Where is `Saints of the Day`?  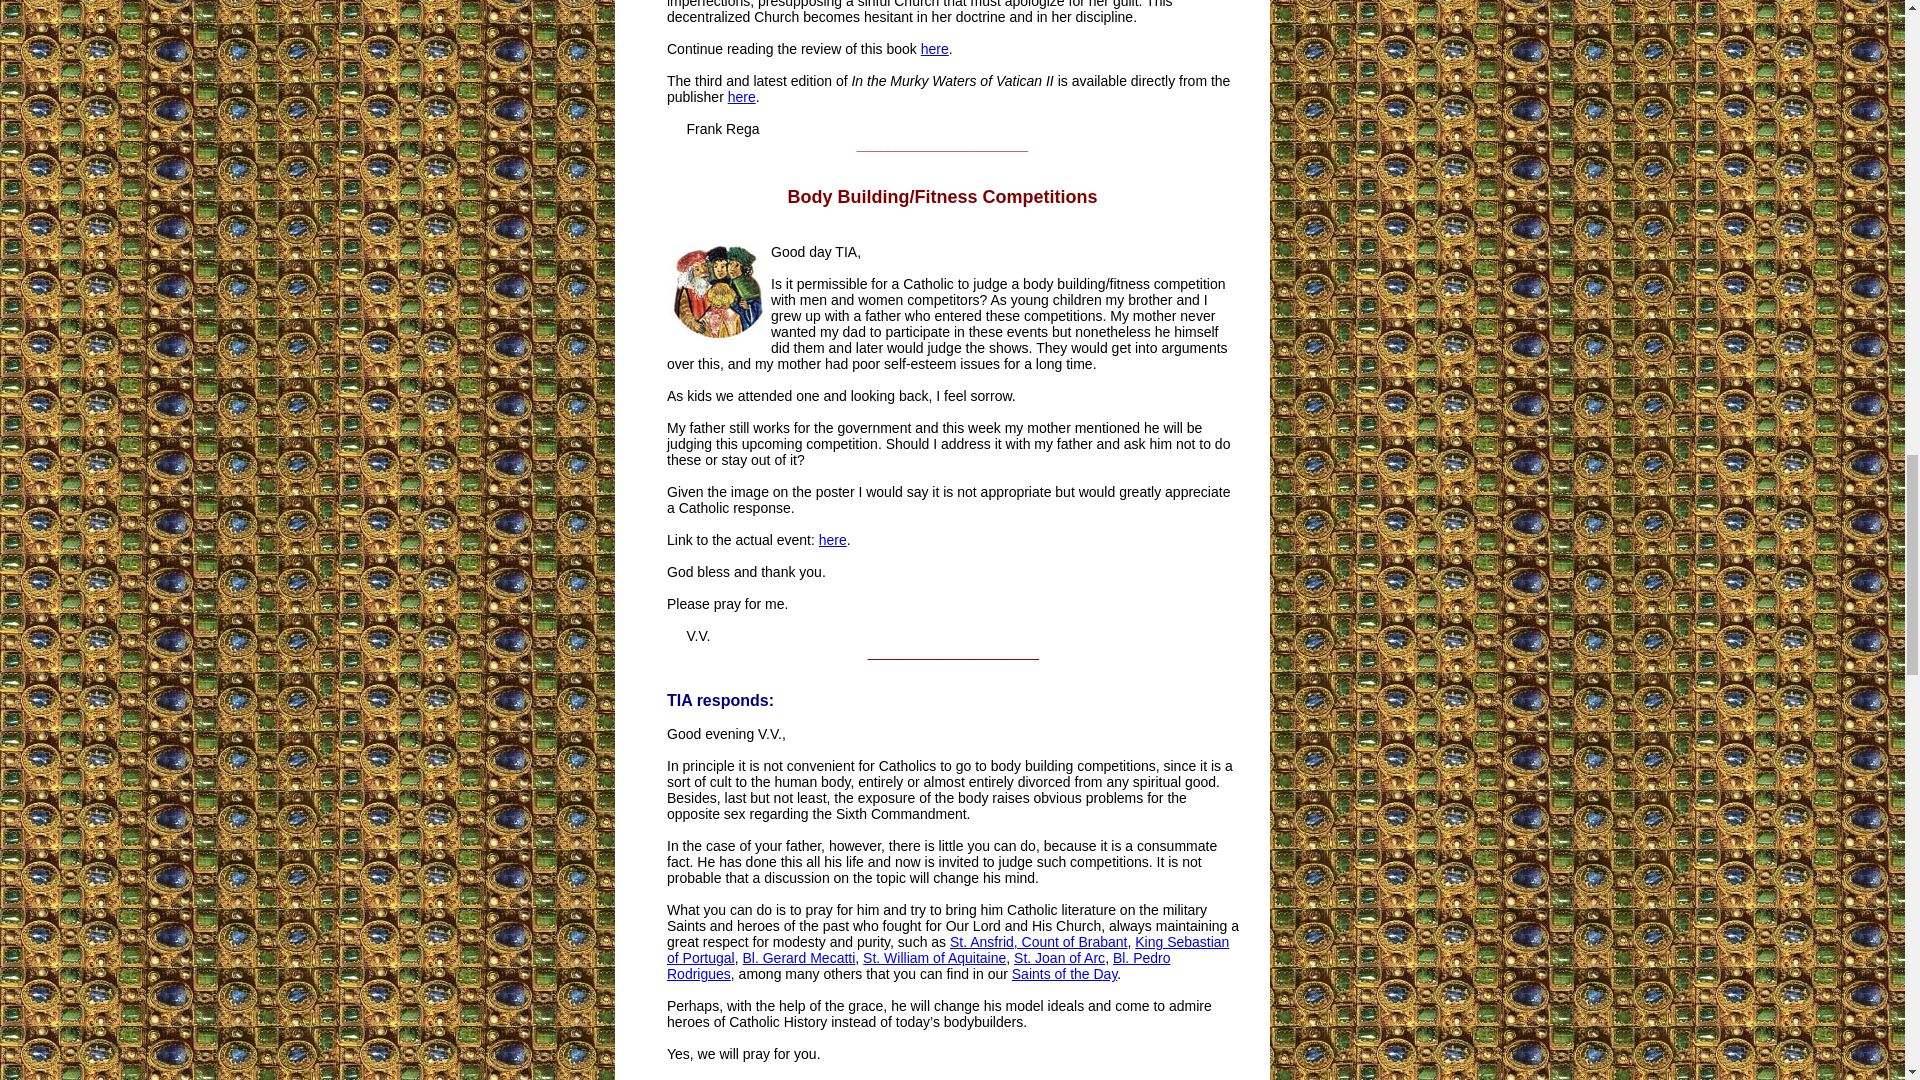 Saints of the Day is located at coordinates (1064, 973).